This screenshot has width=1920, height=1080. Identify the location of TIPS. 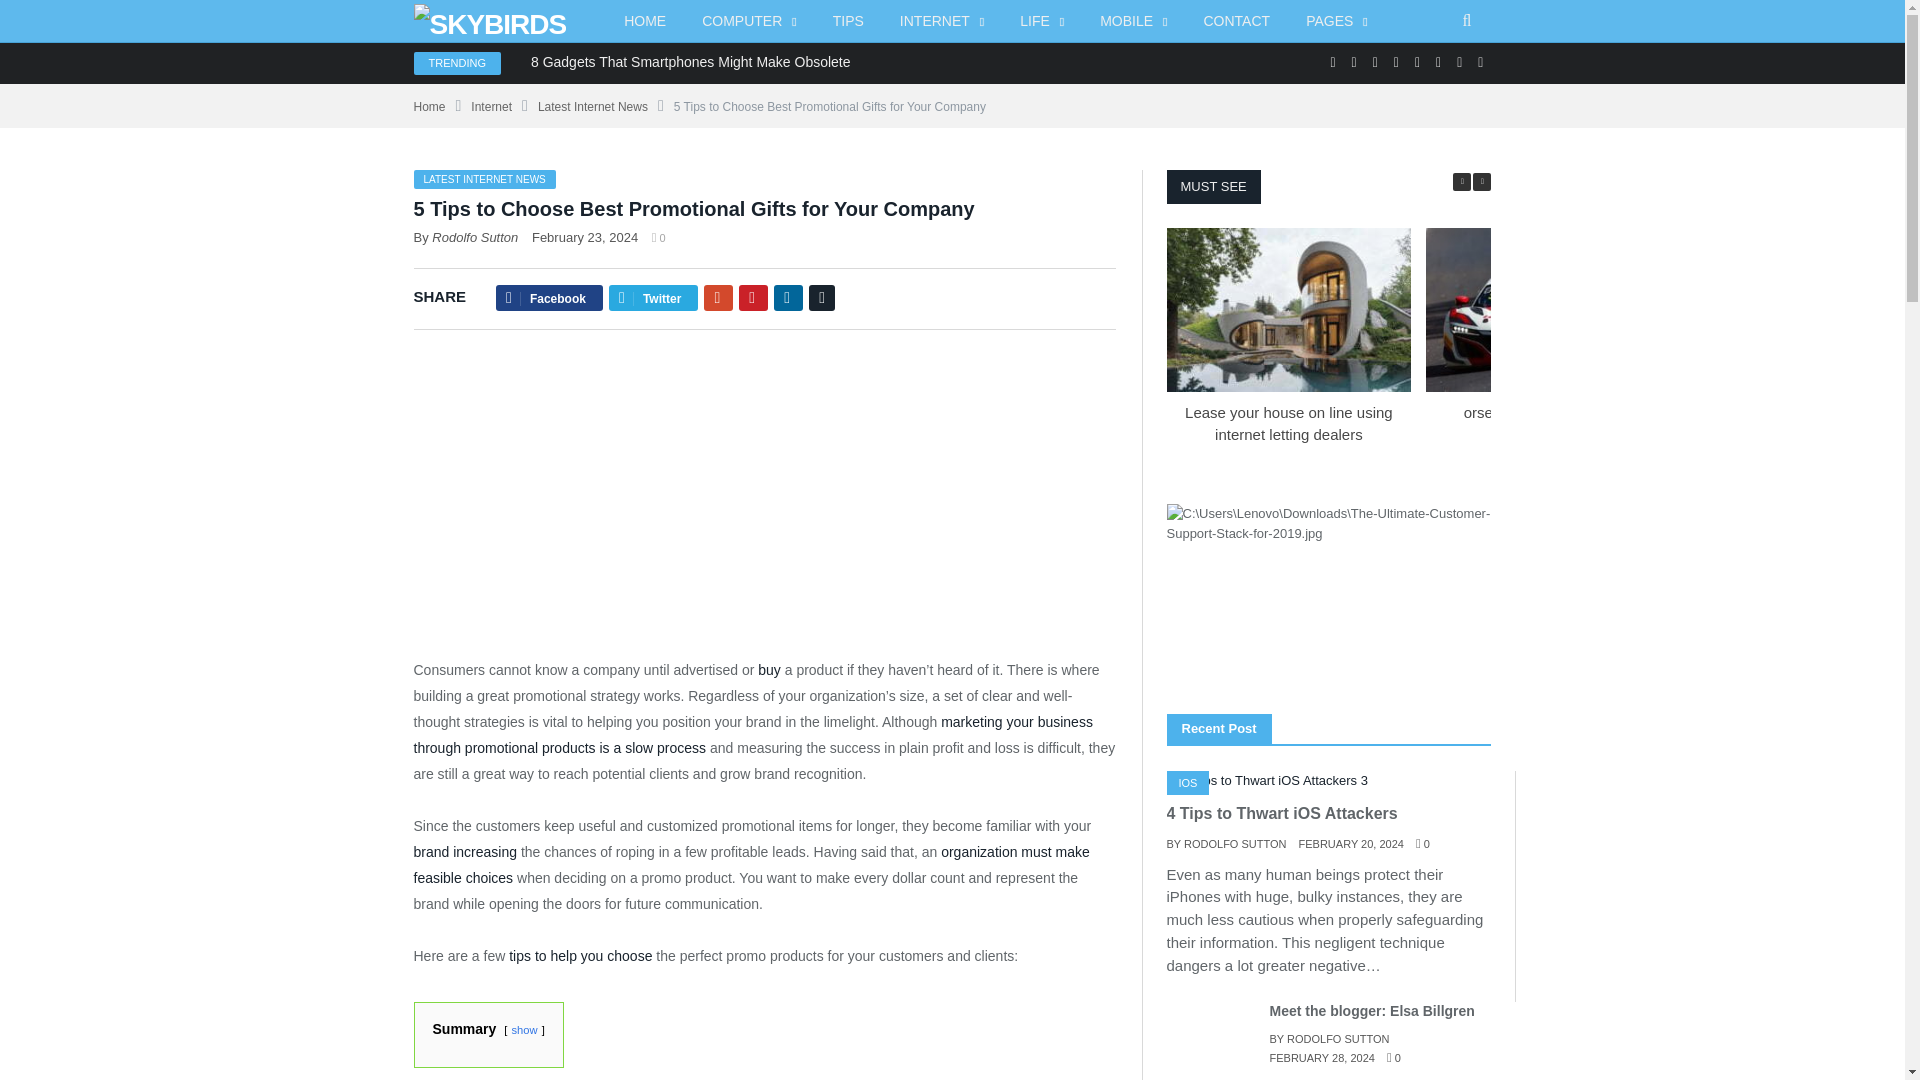
(848, 22).